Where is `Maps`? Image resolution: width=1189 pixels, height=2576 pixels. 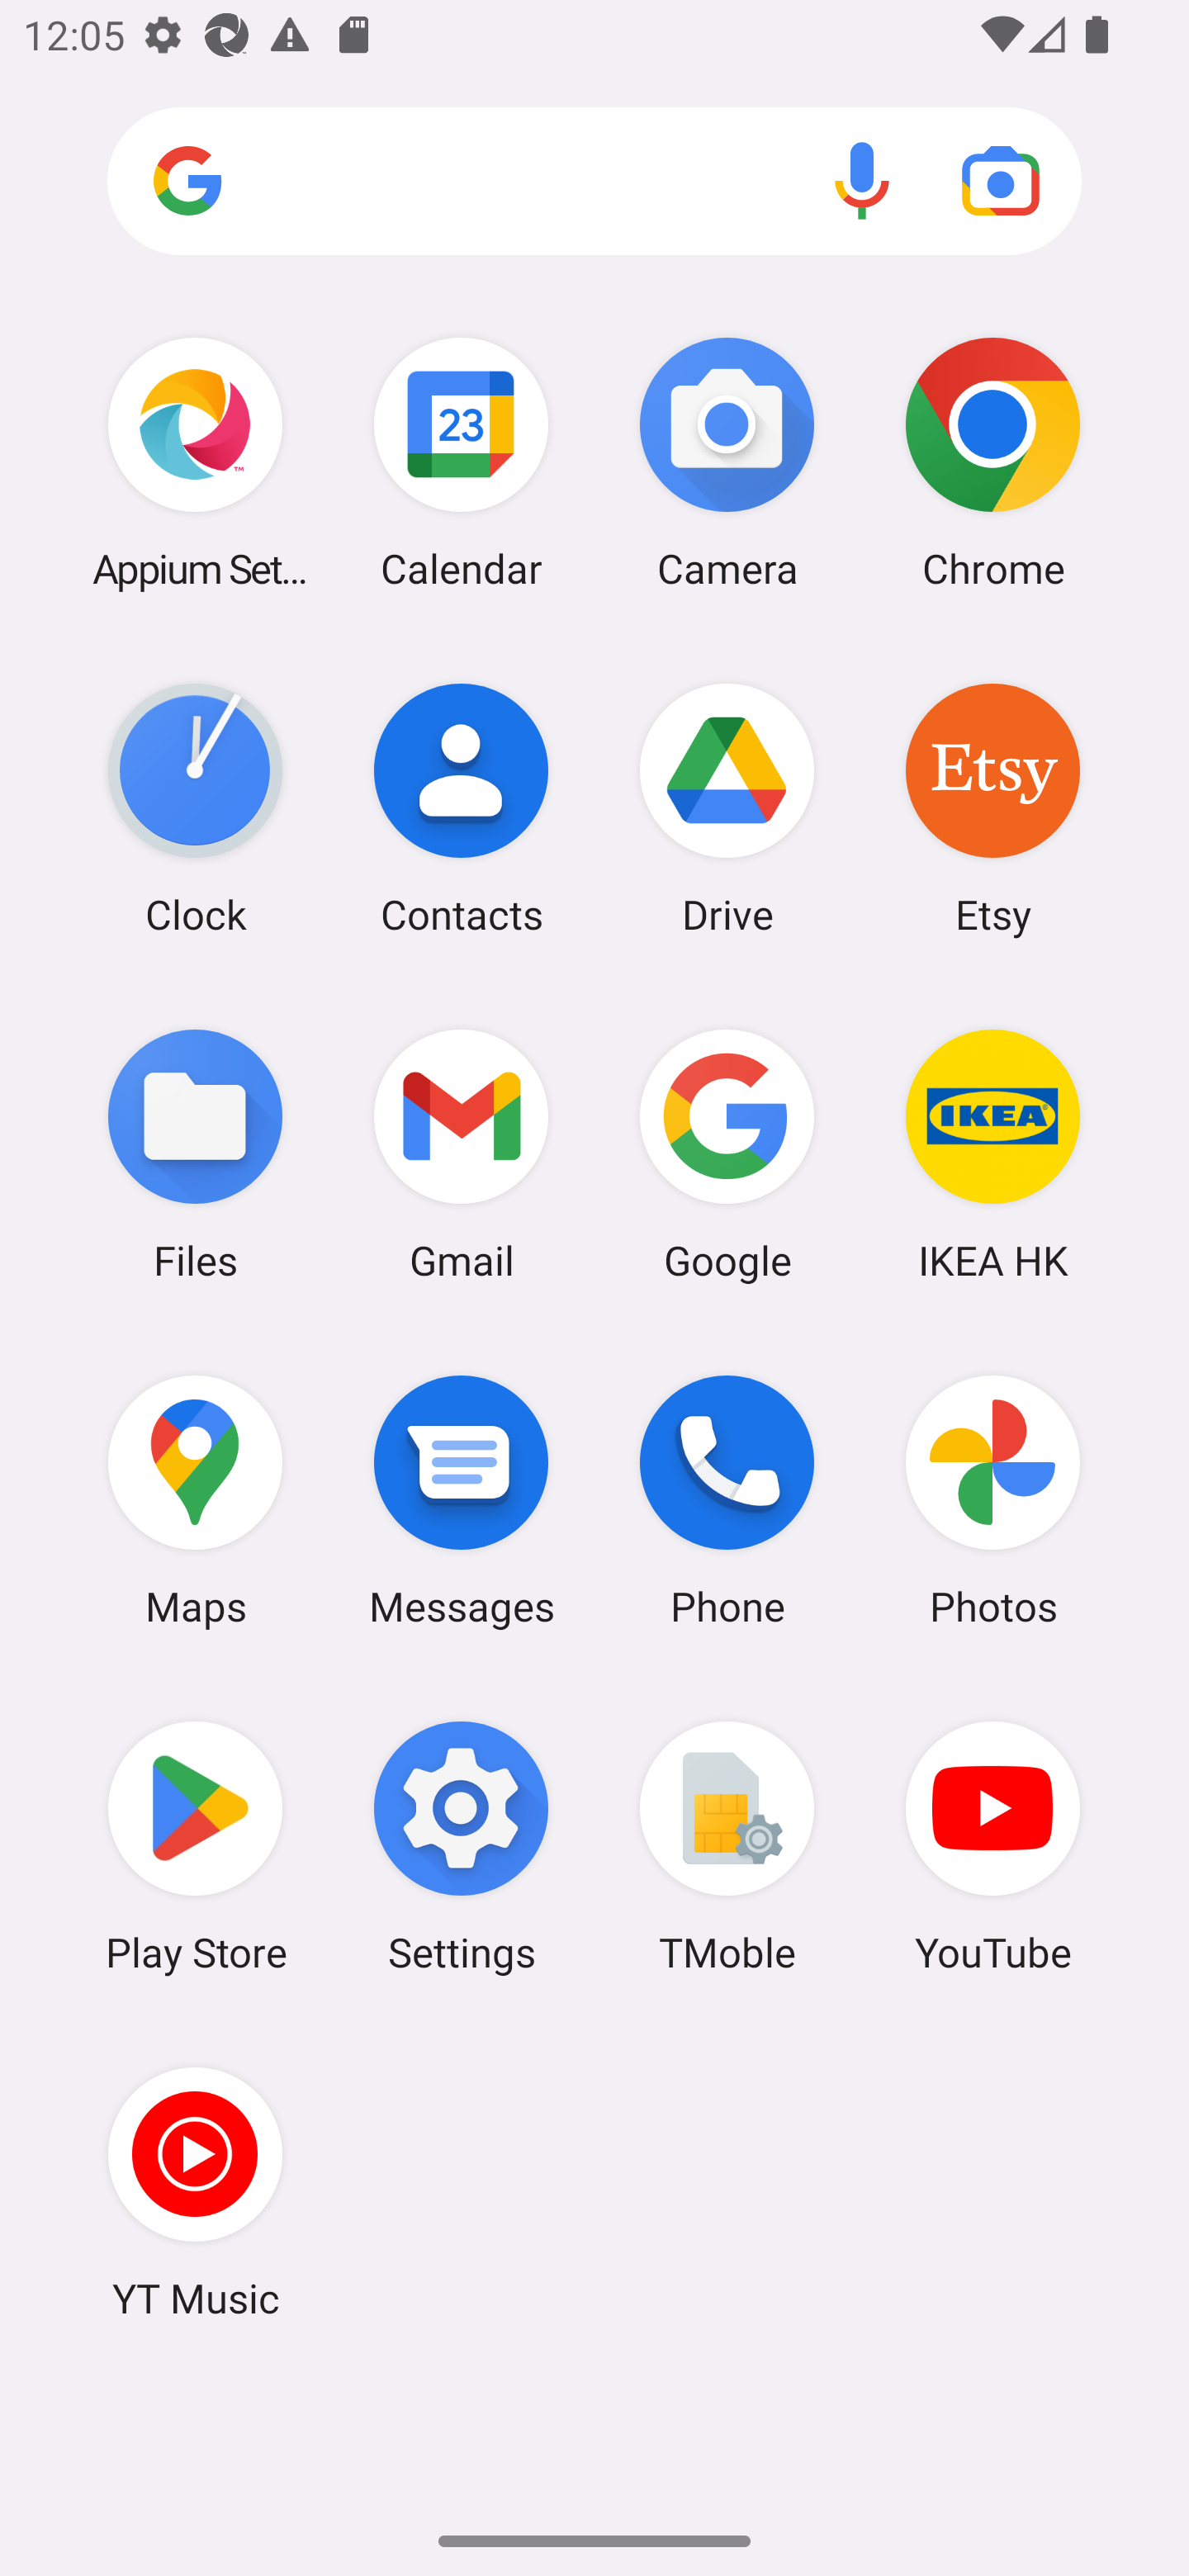 Maps is located at coordinates (195, 1500).